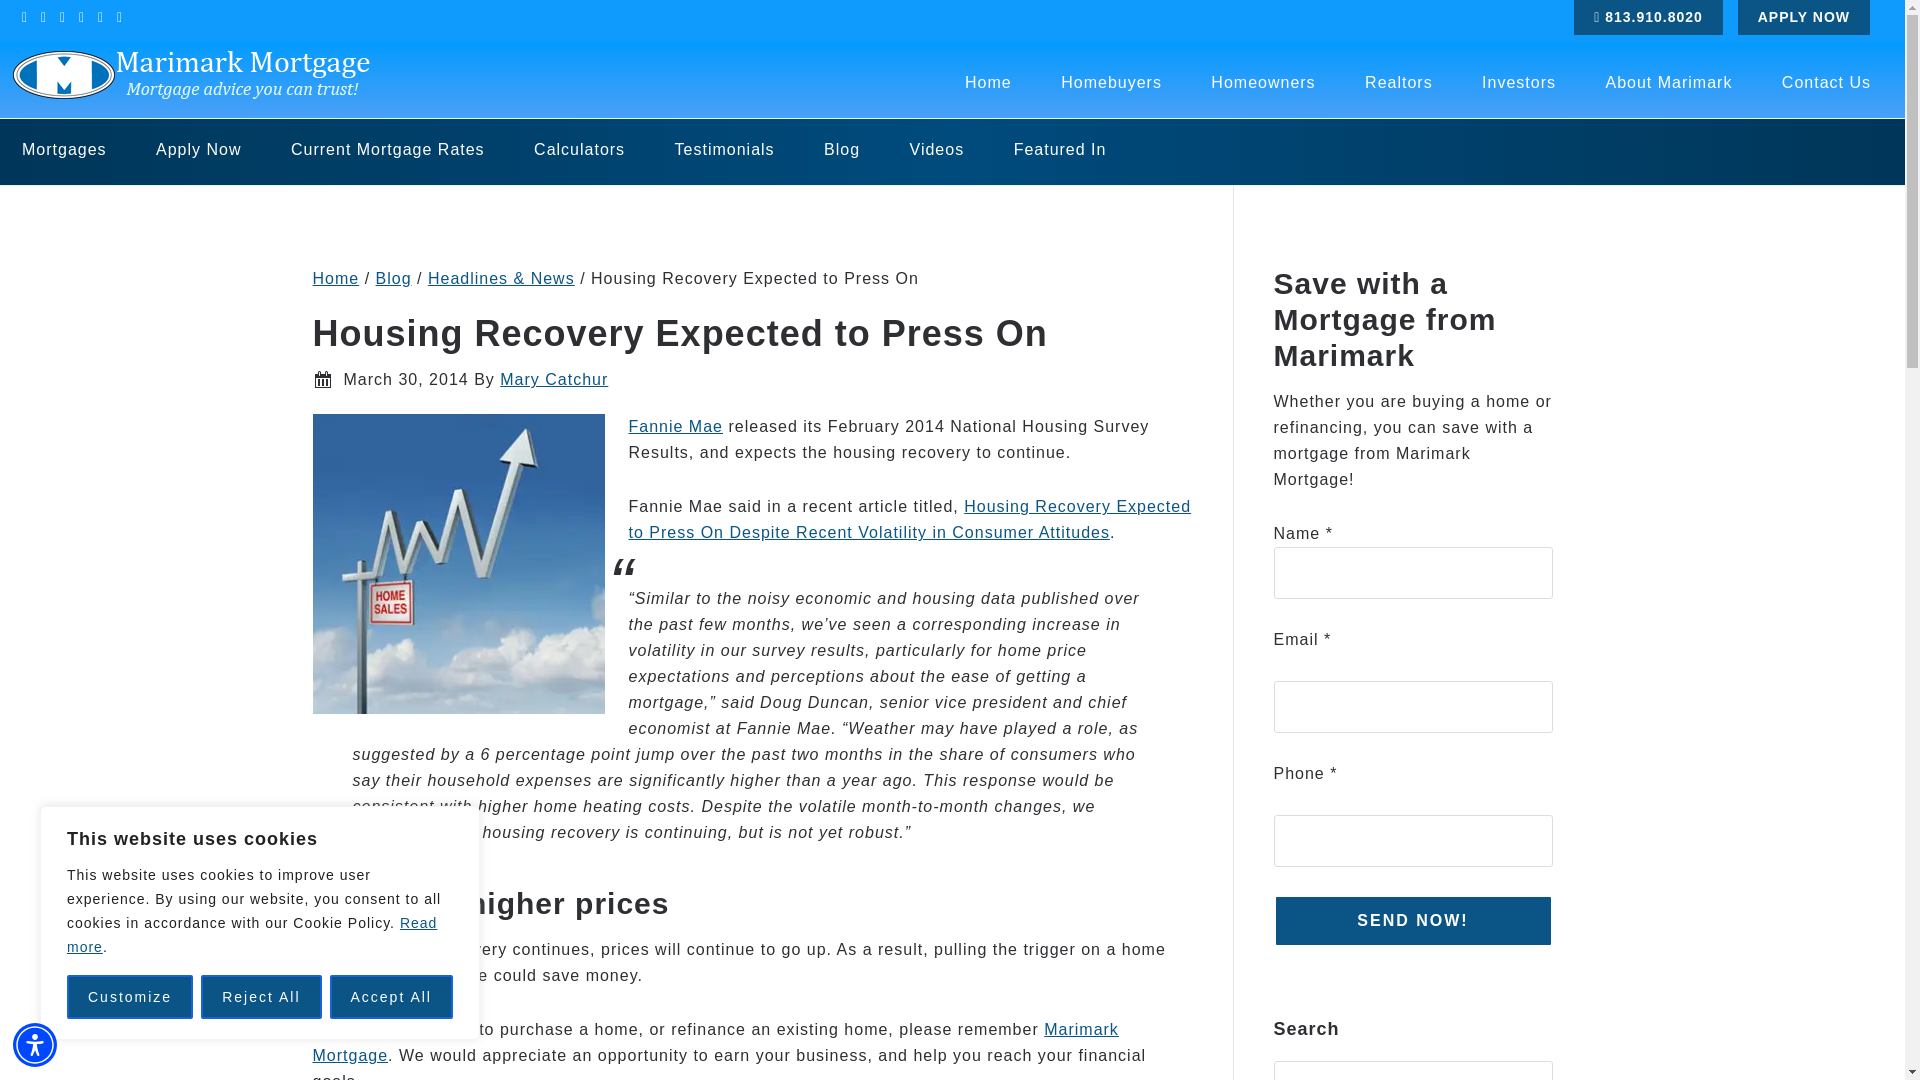 This screenshot has height=1080, width=1920. I want to click on Home, so click(988, 82).